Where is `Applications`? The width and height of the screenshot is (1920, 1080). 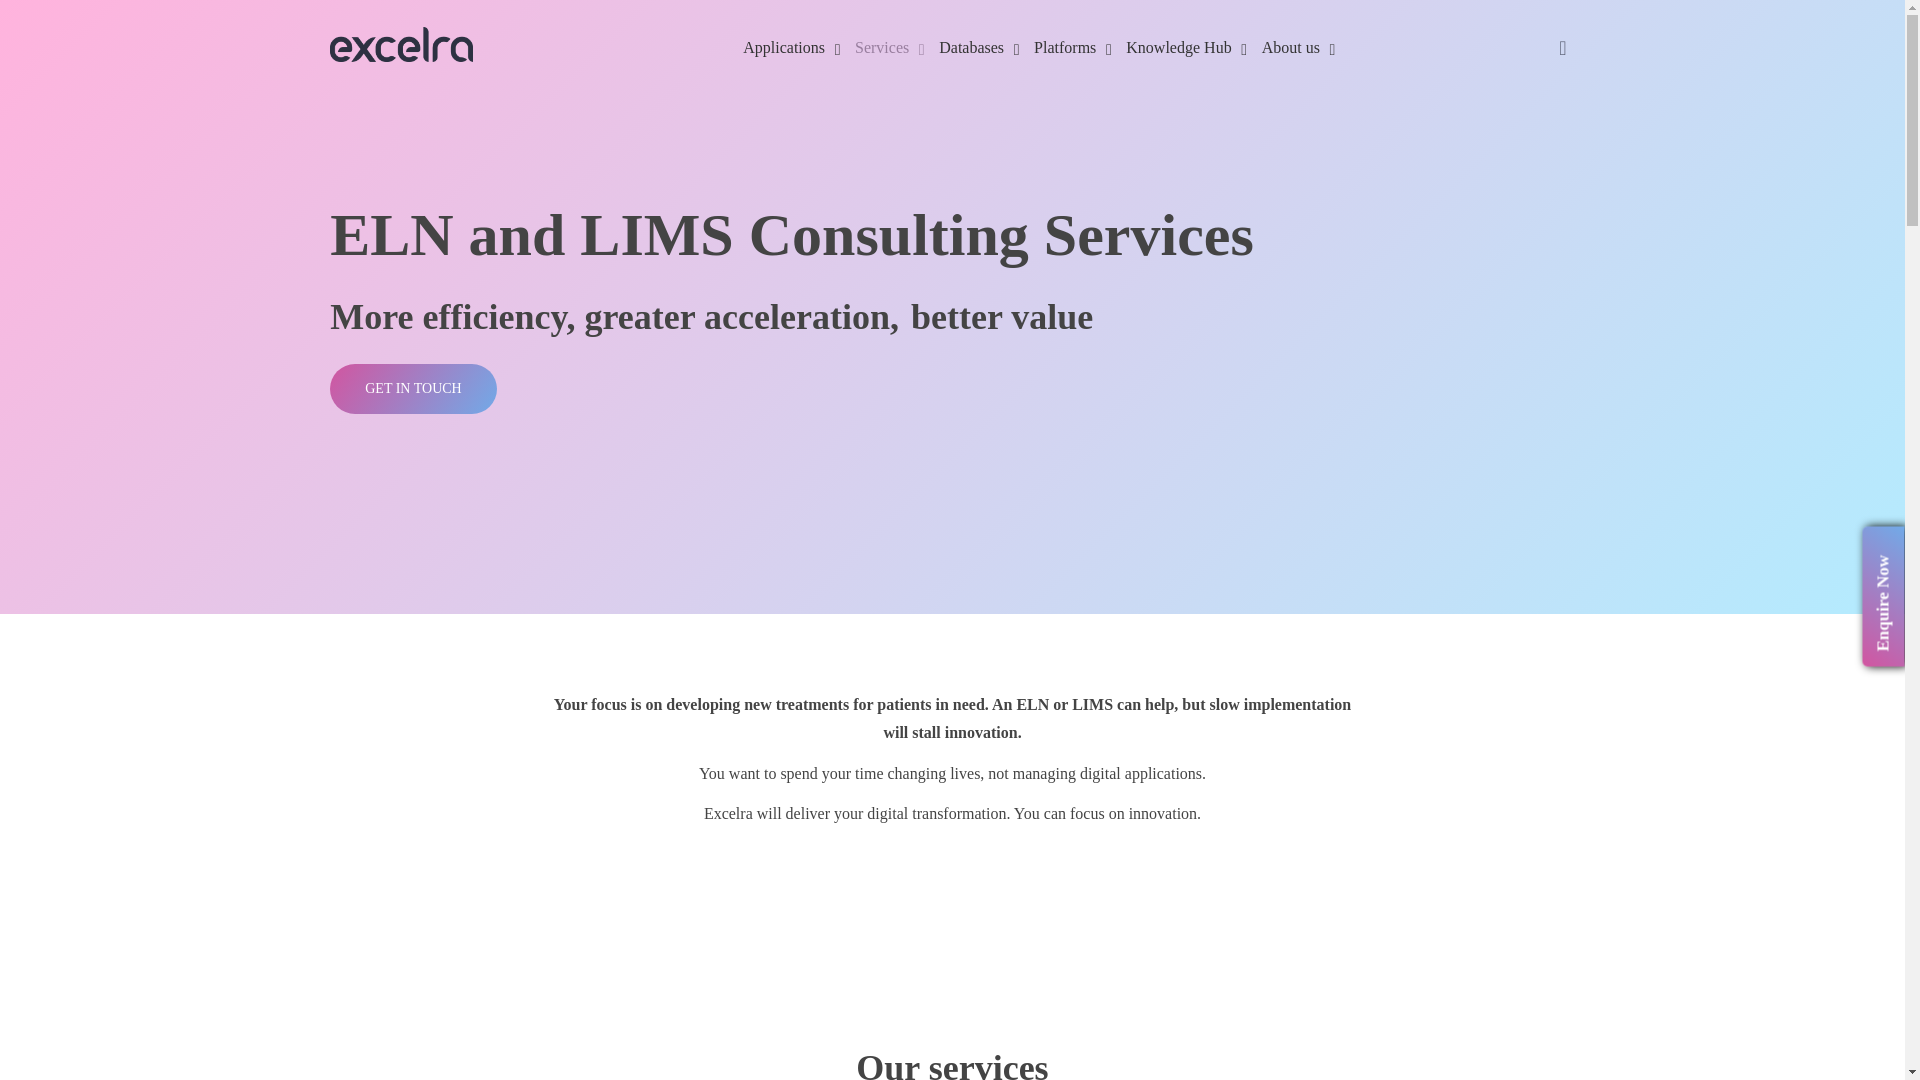 Applications is located at coordinates (784, 48).